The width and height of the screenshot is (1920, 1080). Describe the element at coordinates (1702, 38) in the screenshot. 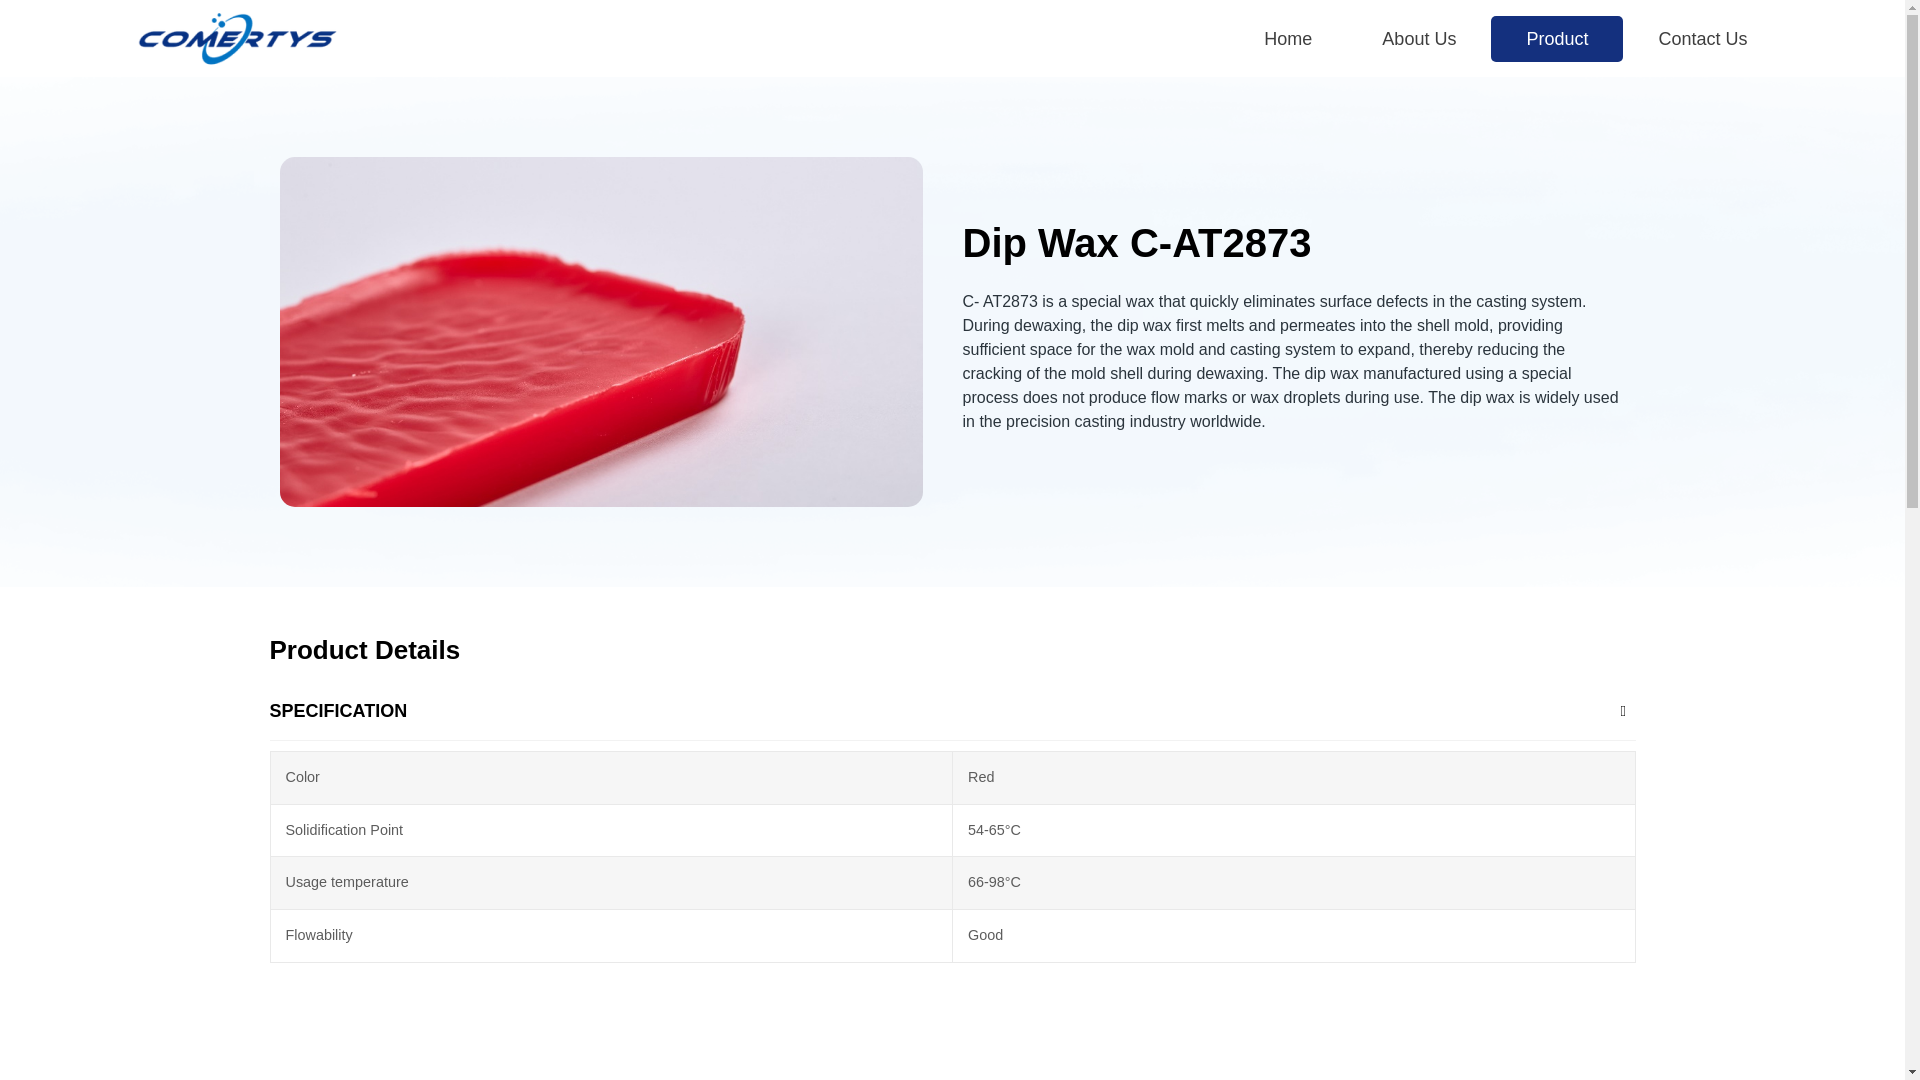

I see `Contact Us` at that location.